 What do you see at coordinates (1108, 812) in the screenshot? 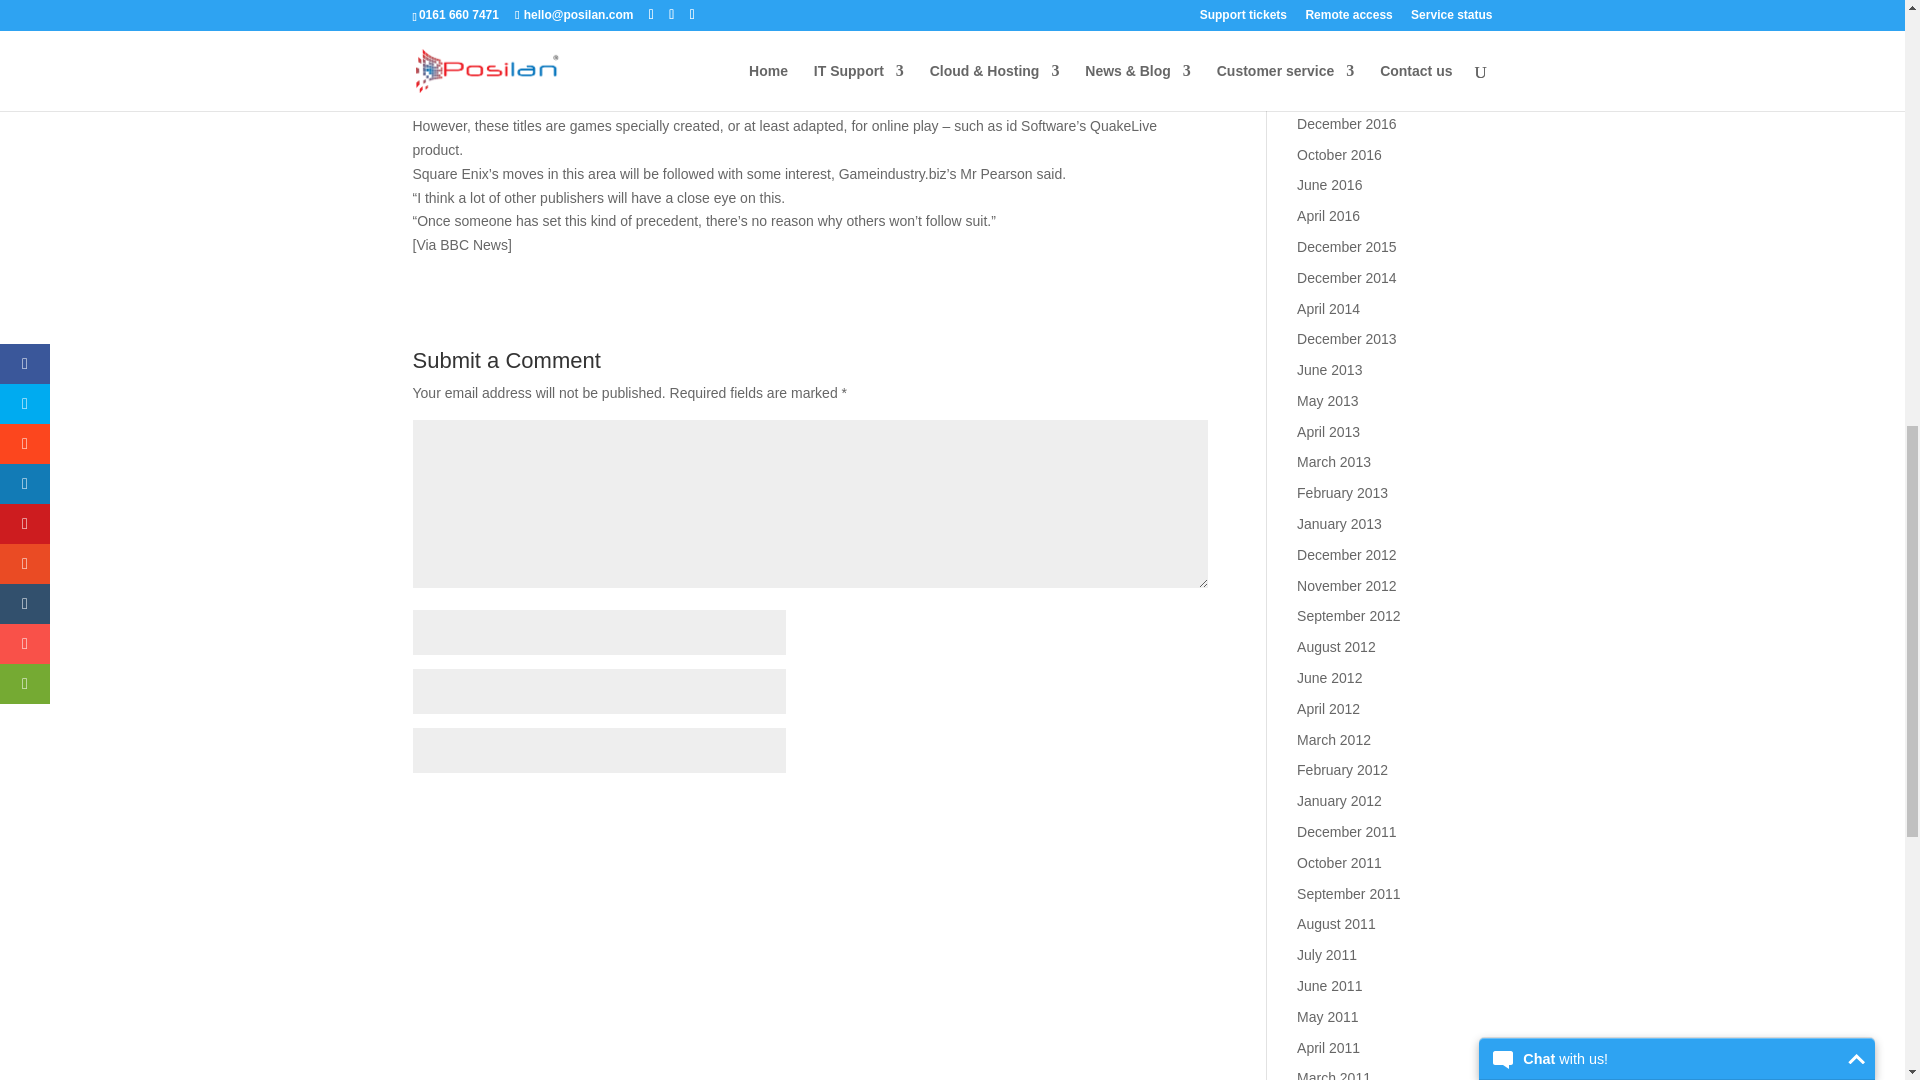
I see `Submit Comment` at bounding box center [1108, 812].